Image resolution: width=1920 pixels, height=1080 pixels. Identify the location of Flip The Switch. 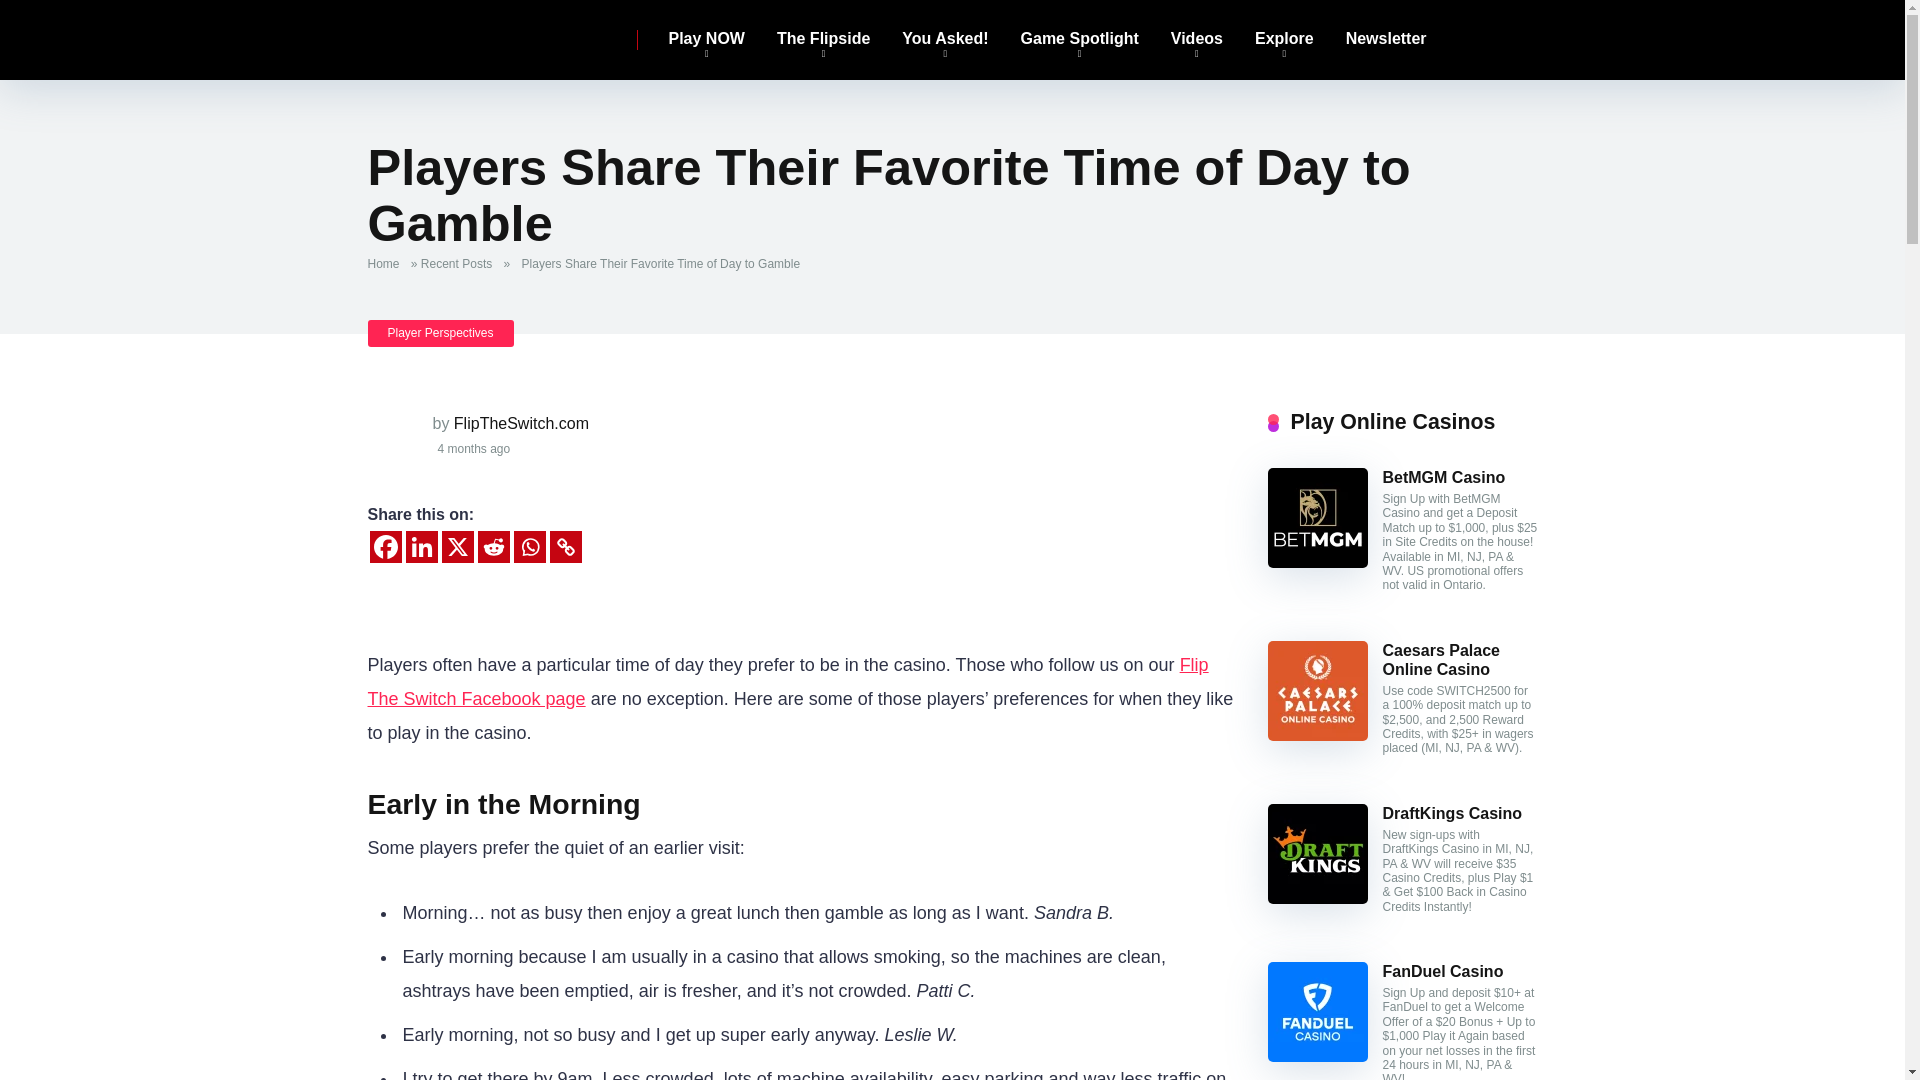
(478, 32).